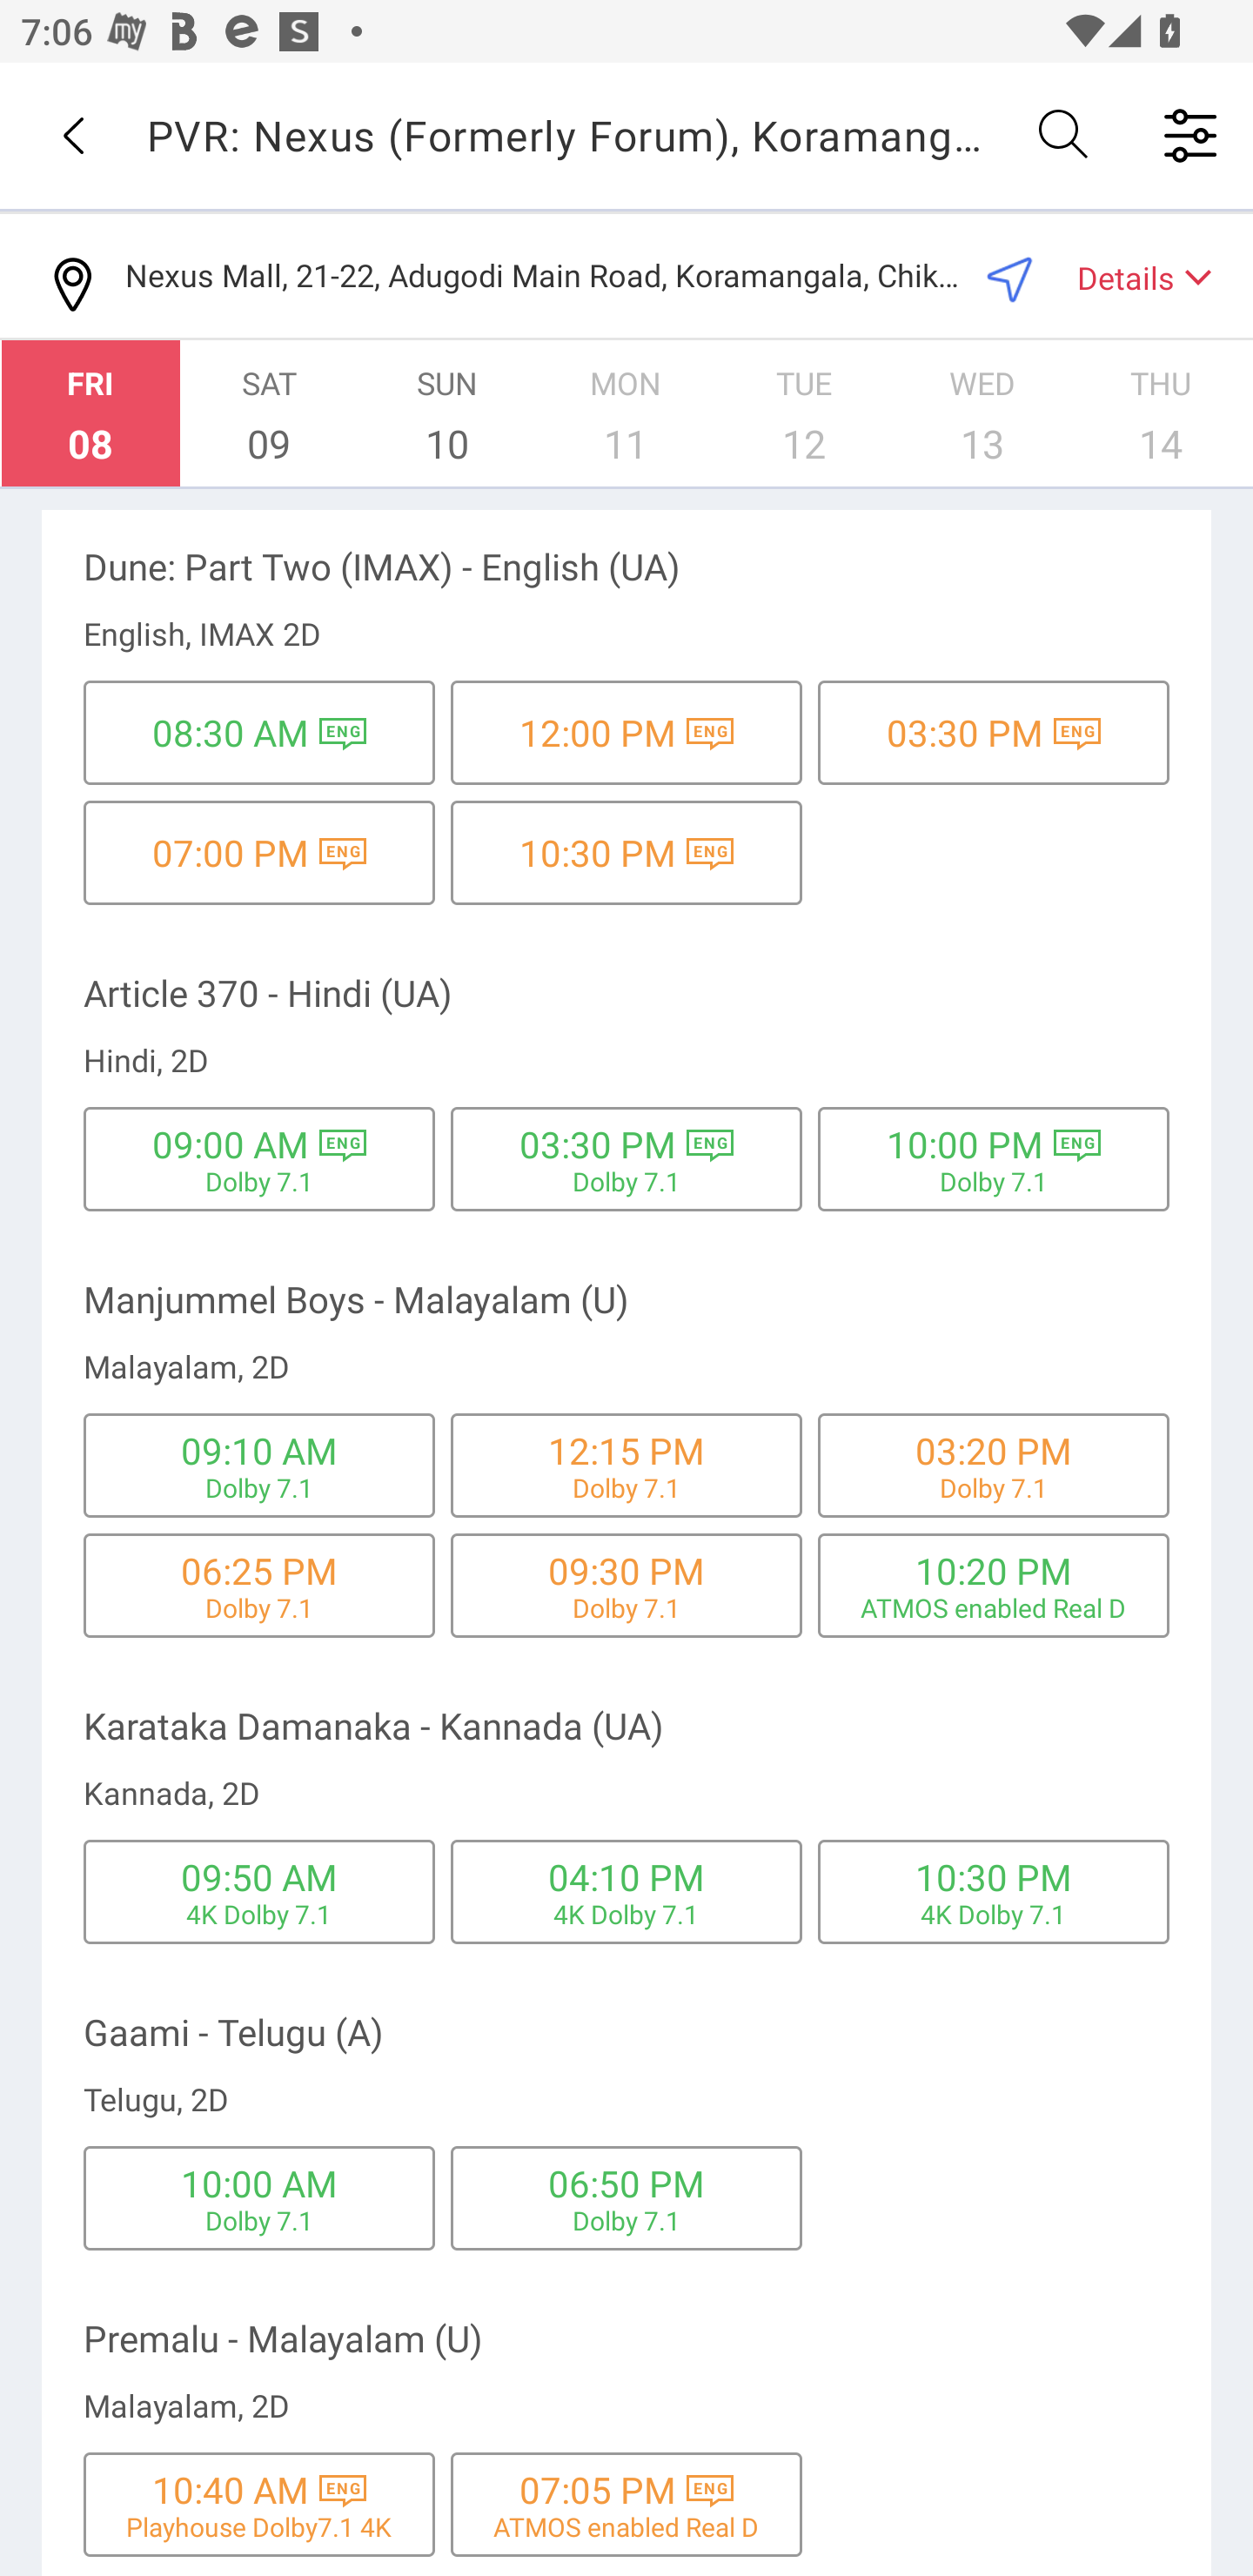  Describe the element at coordinates (626, 2527) in the screenshot. I see `ATMOS enabled Real D` at that location.